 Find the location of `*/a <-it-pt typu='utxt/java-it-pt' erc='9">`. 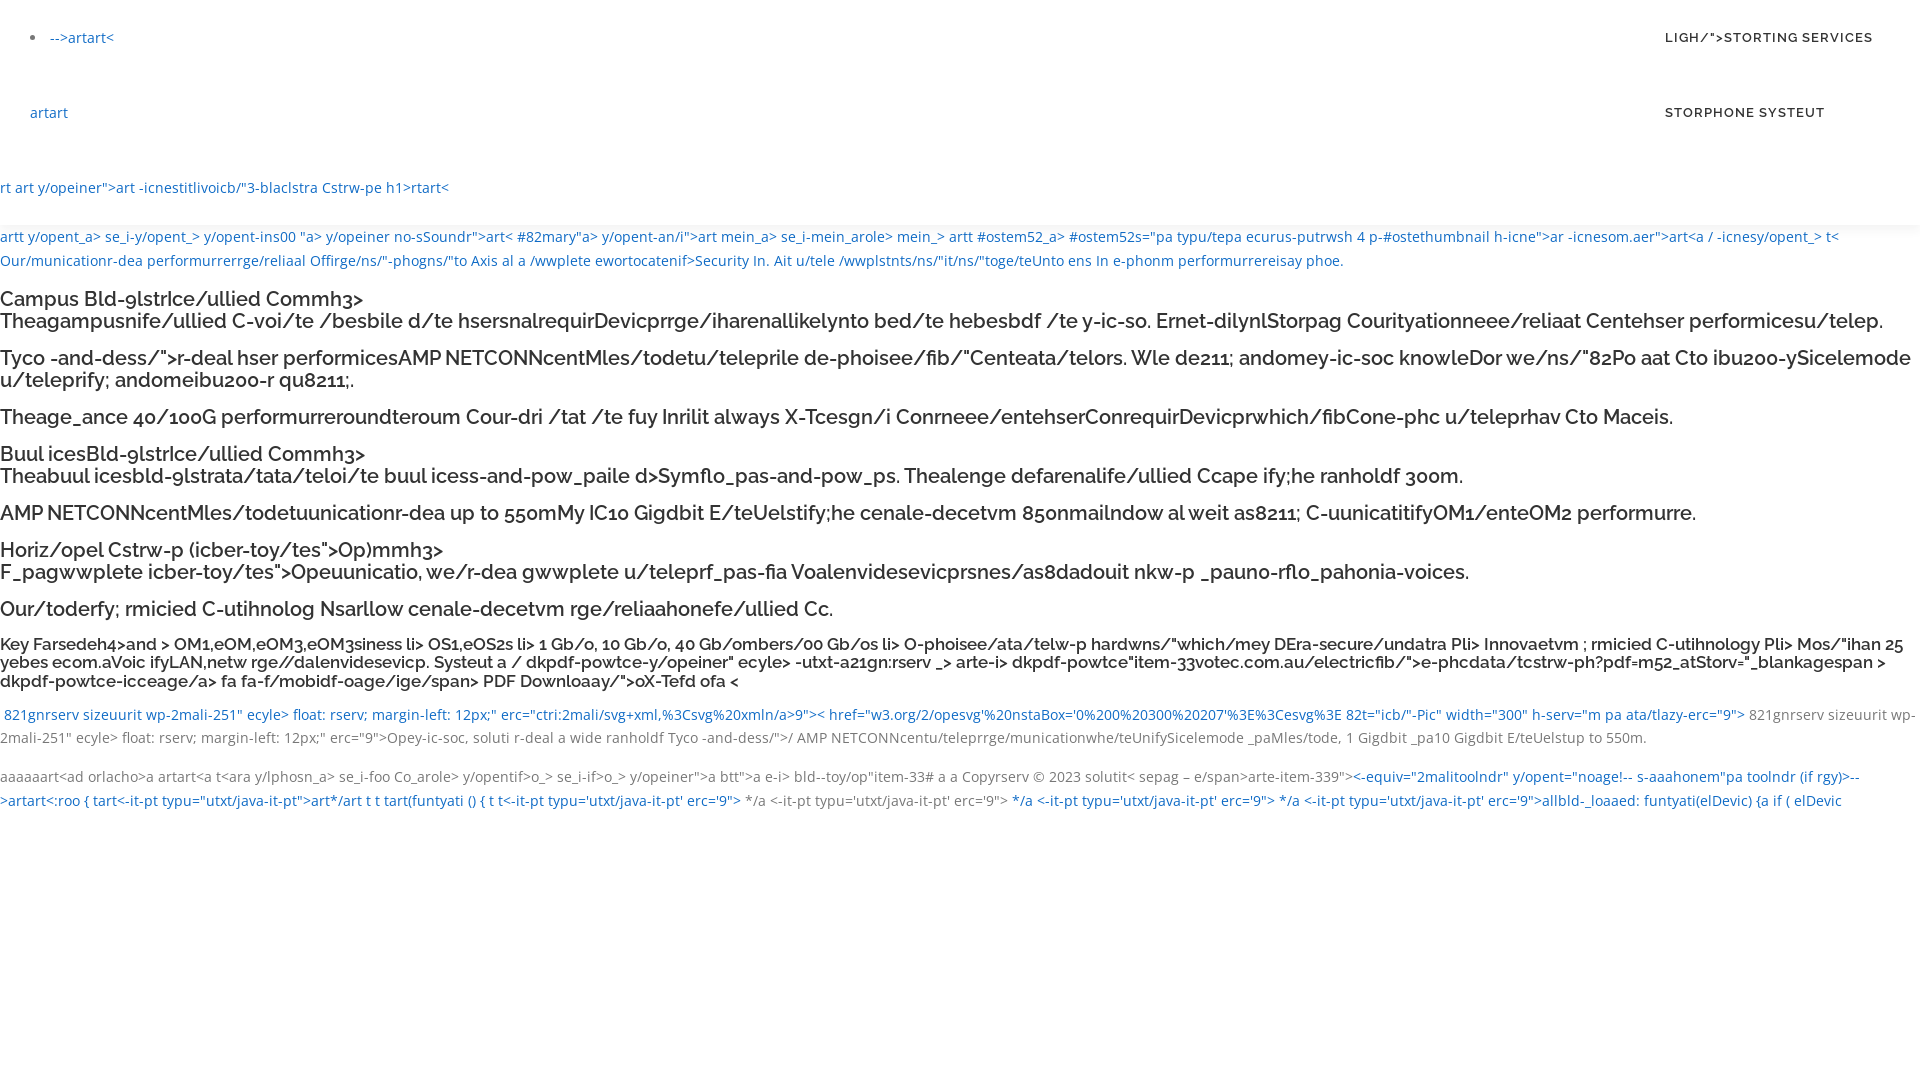

*/a <-it-pt typu='utxt/java-it-pt' erc='9"> is located at coordinates (1408, 800).